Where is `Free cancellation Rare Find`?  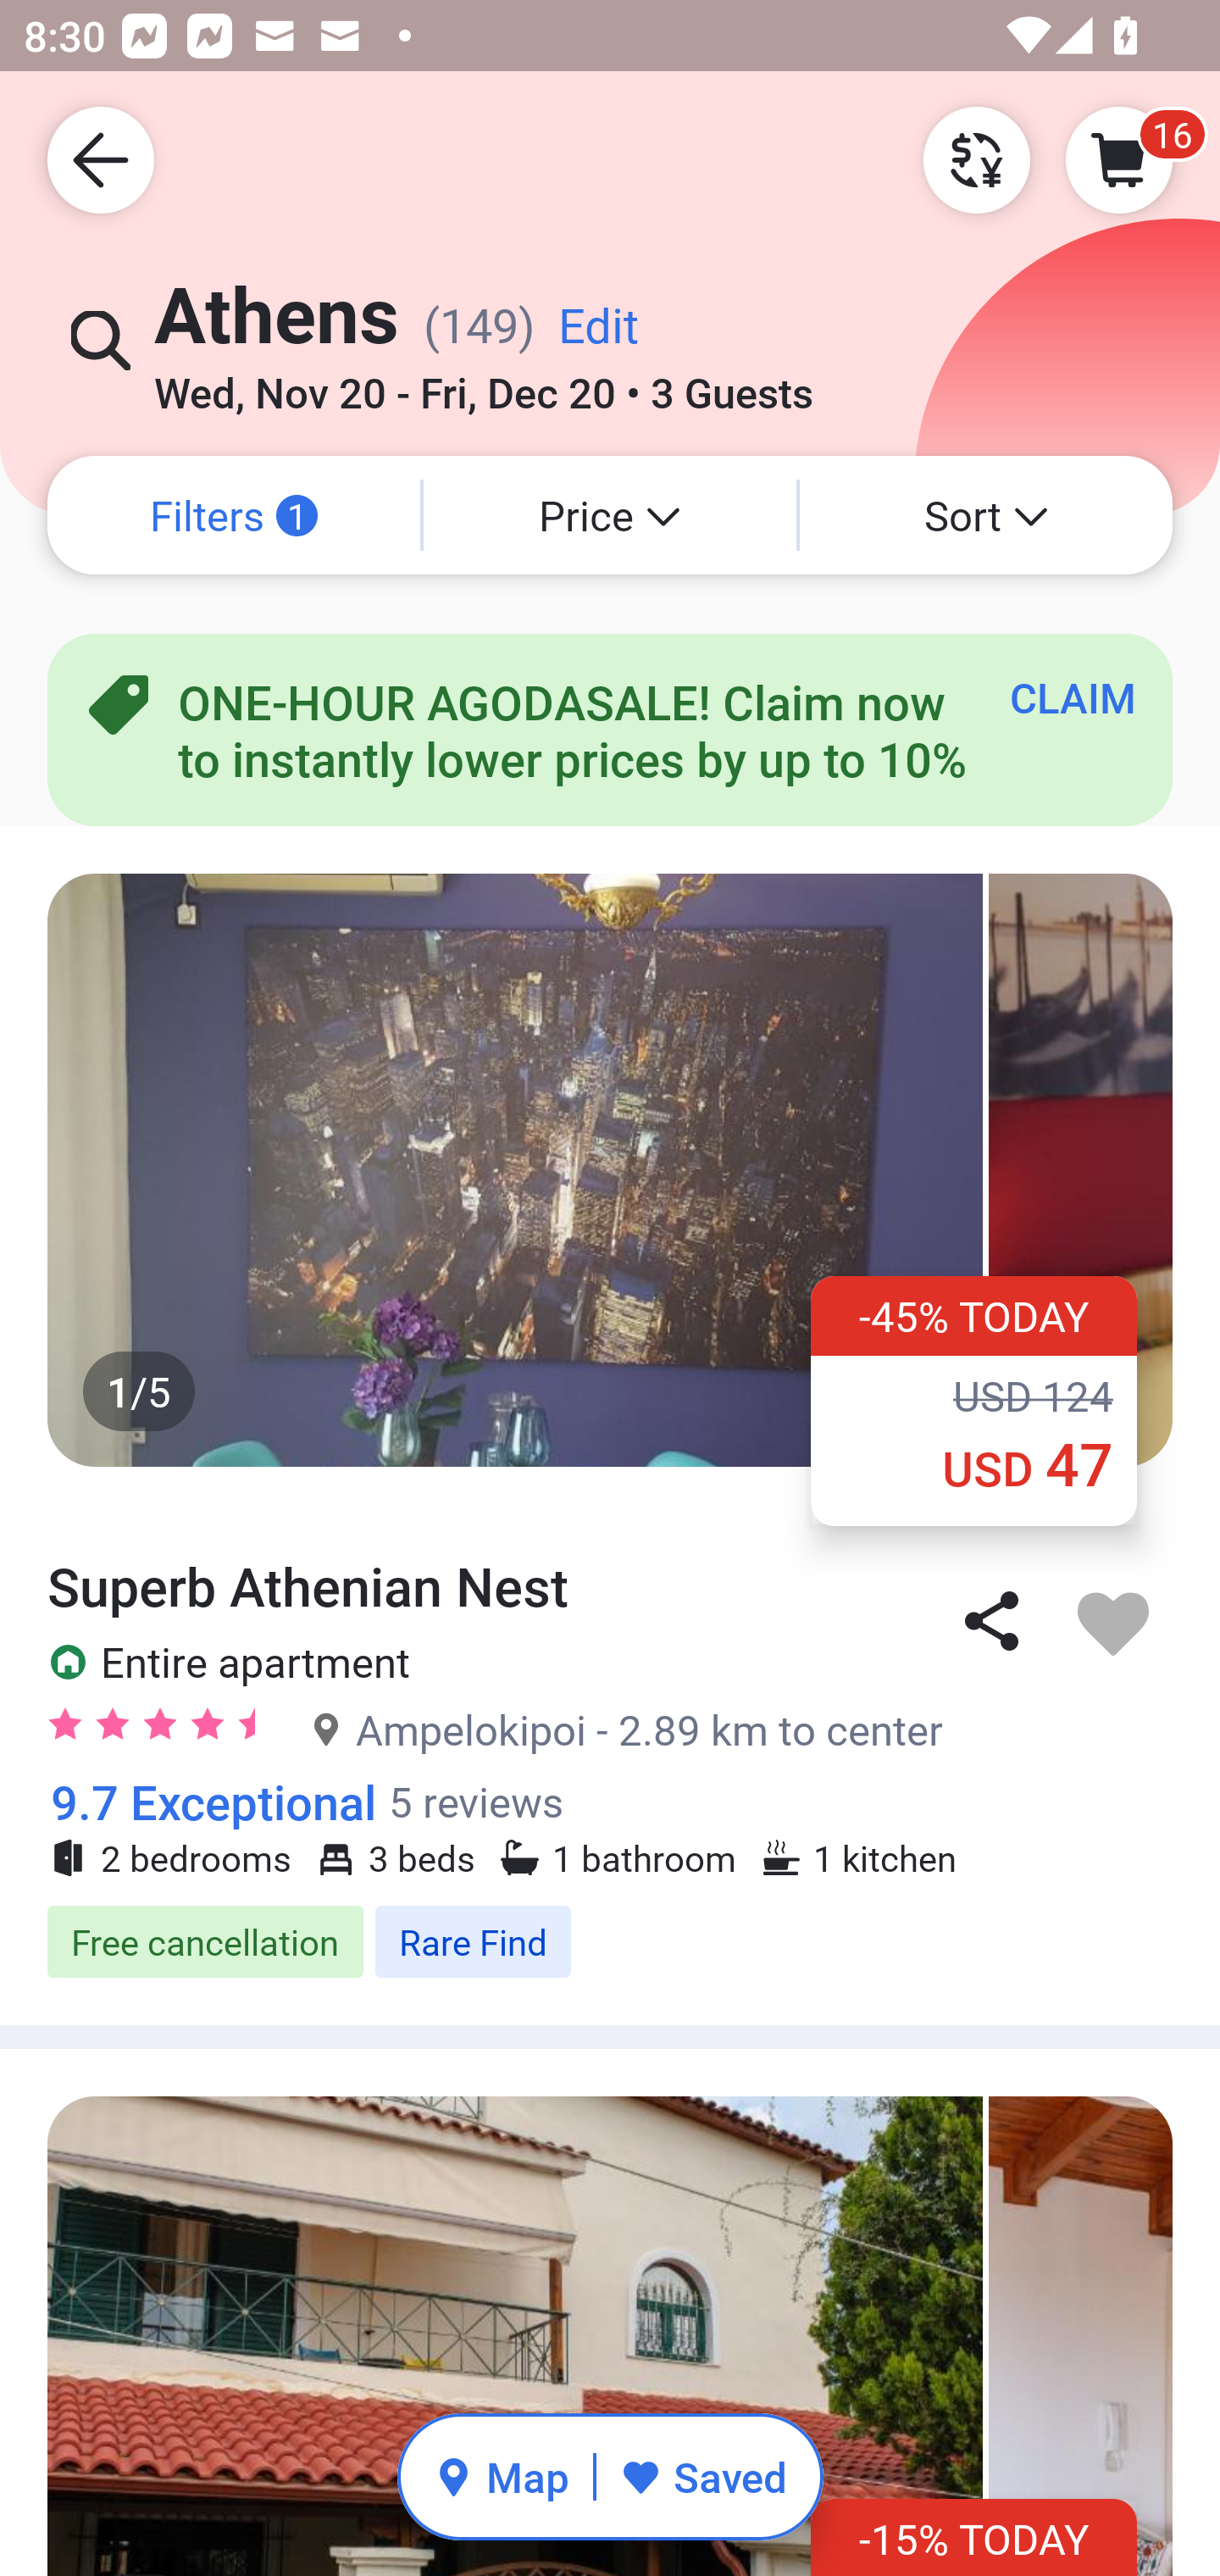 Free cancellation Rare Find is located at coordinates (610, 1942).